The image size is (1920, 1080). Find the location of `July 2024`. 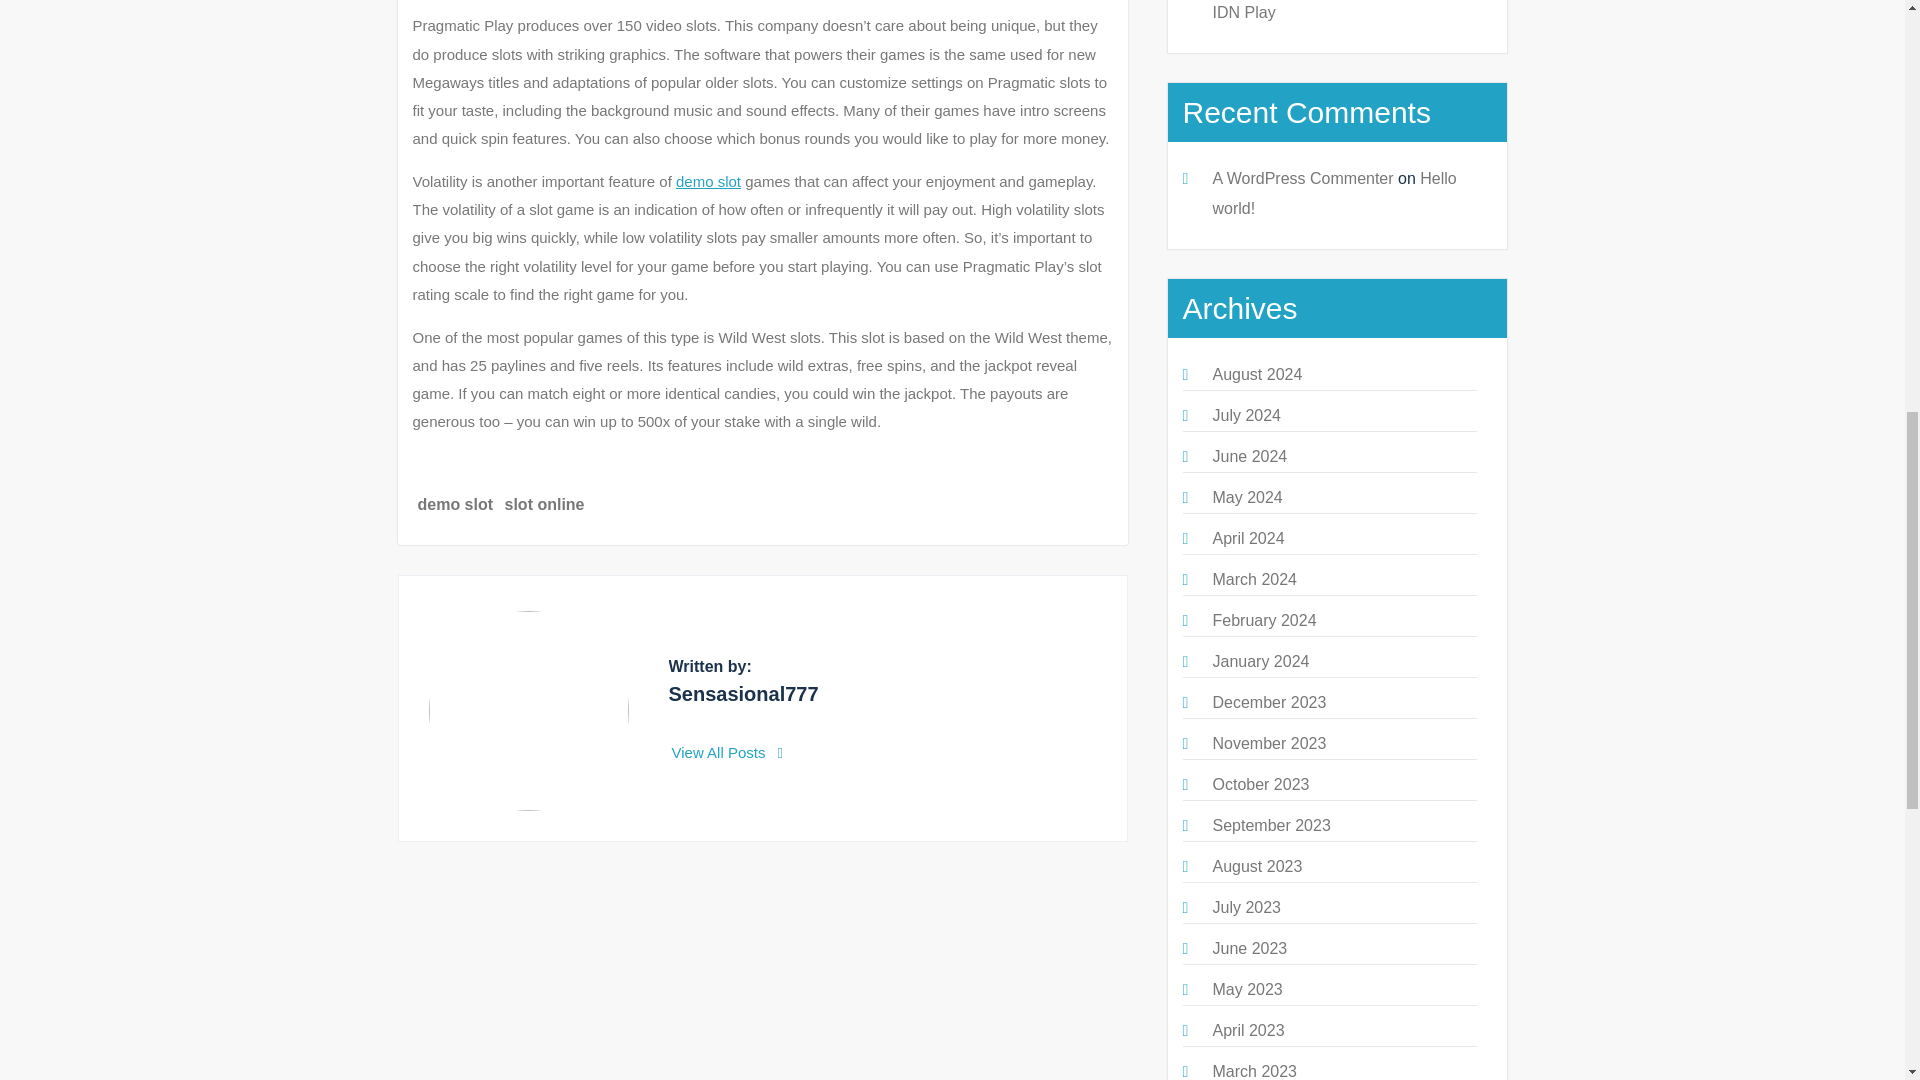

July 2024 is located at coordinates (1246, 416).